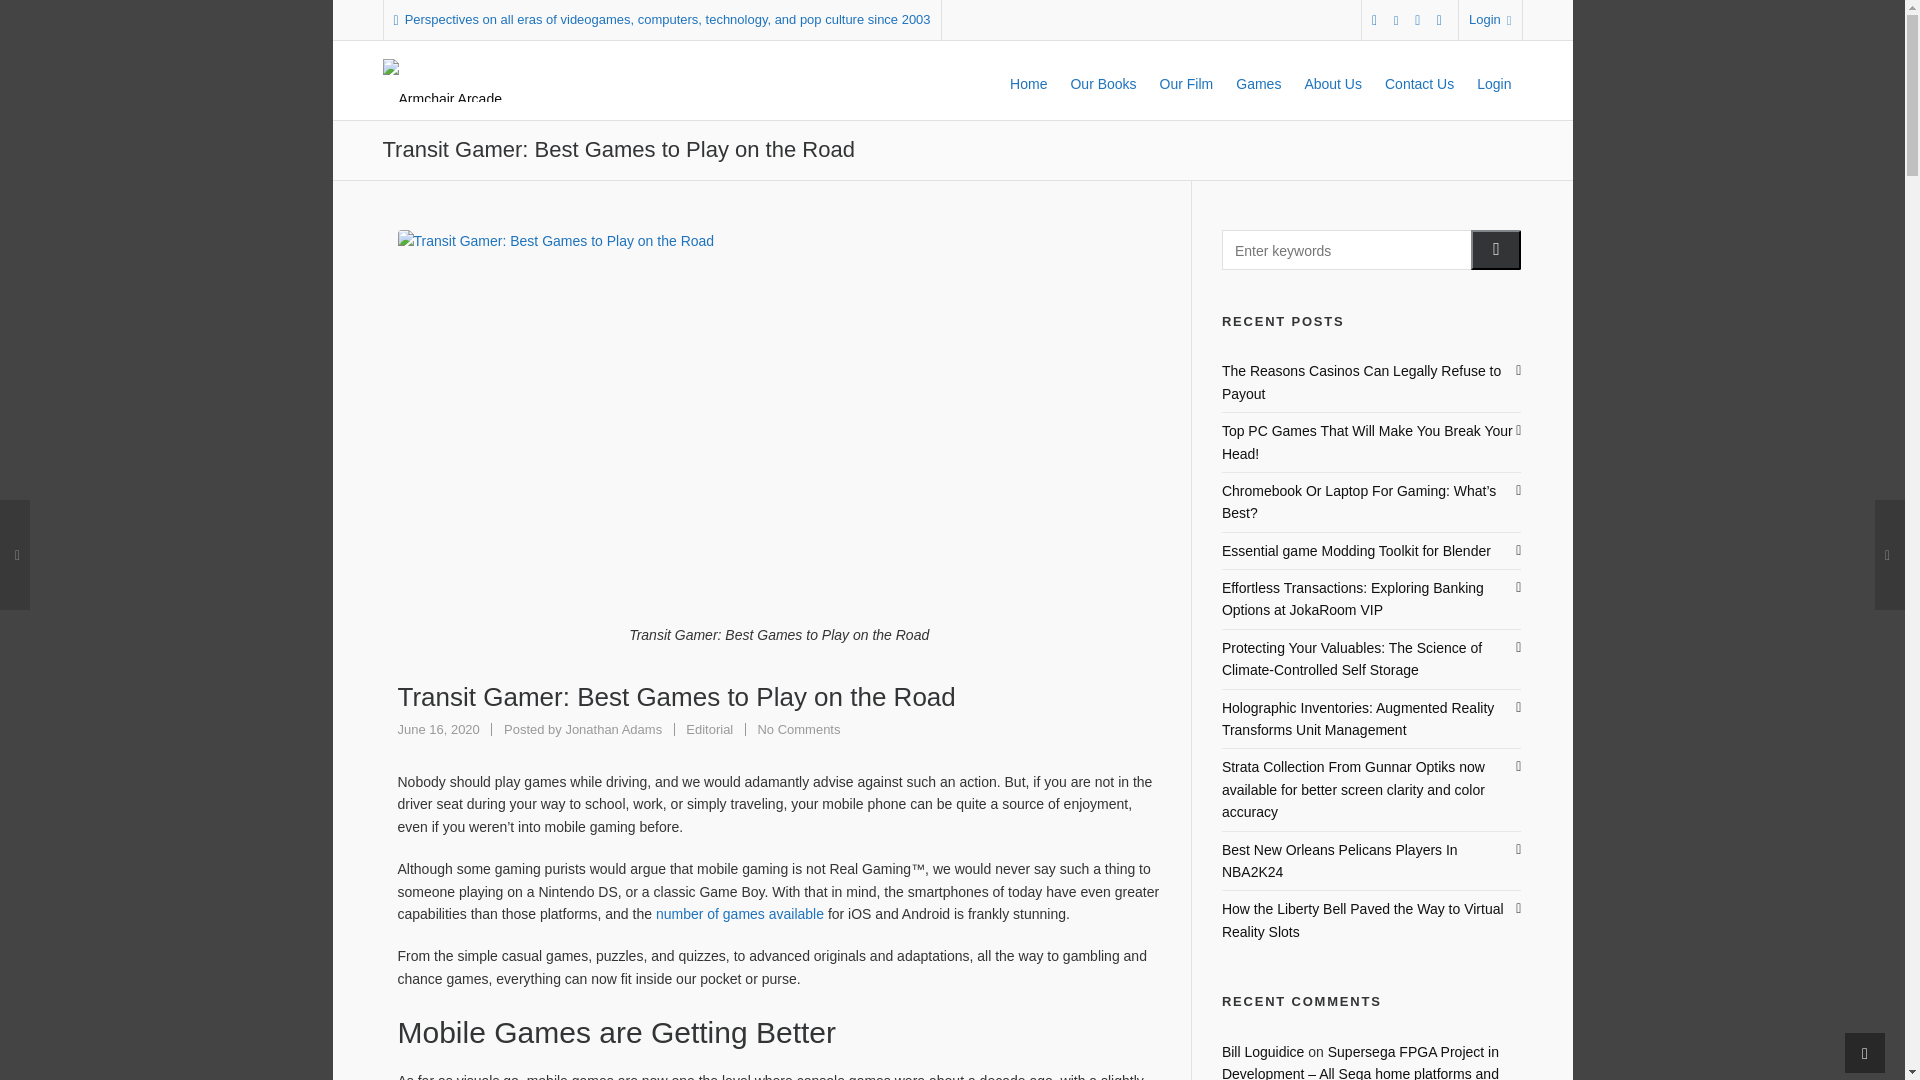  I want to click on Contact Us, so click(798, 729).